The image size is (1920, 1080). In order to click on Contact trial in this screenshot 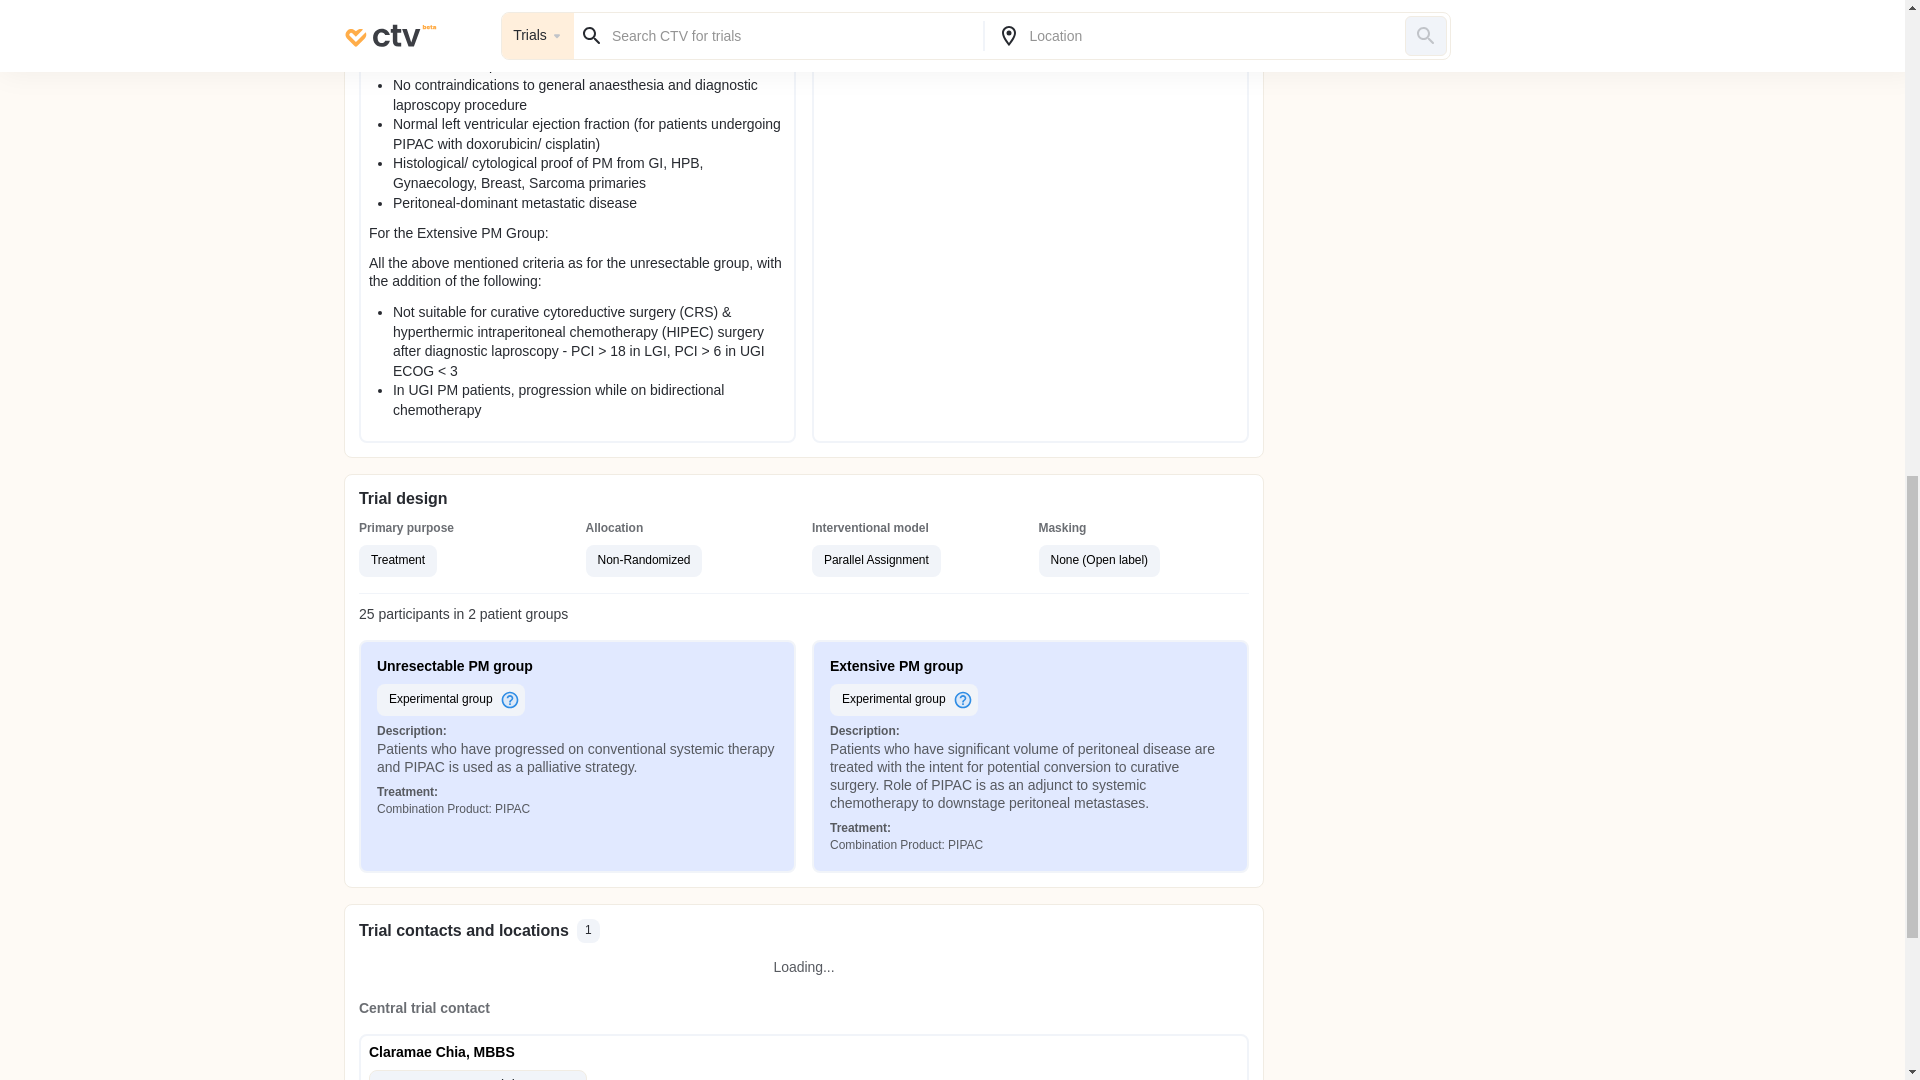, I will do `click(478, 1075)`.